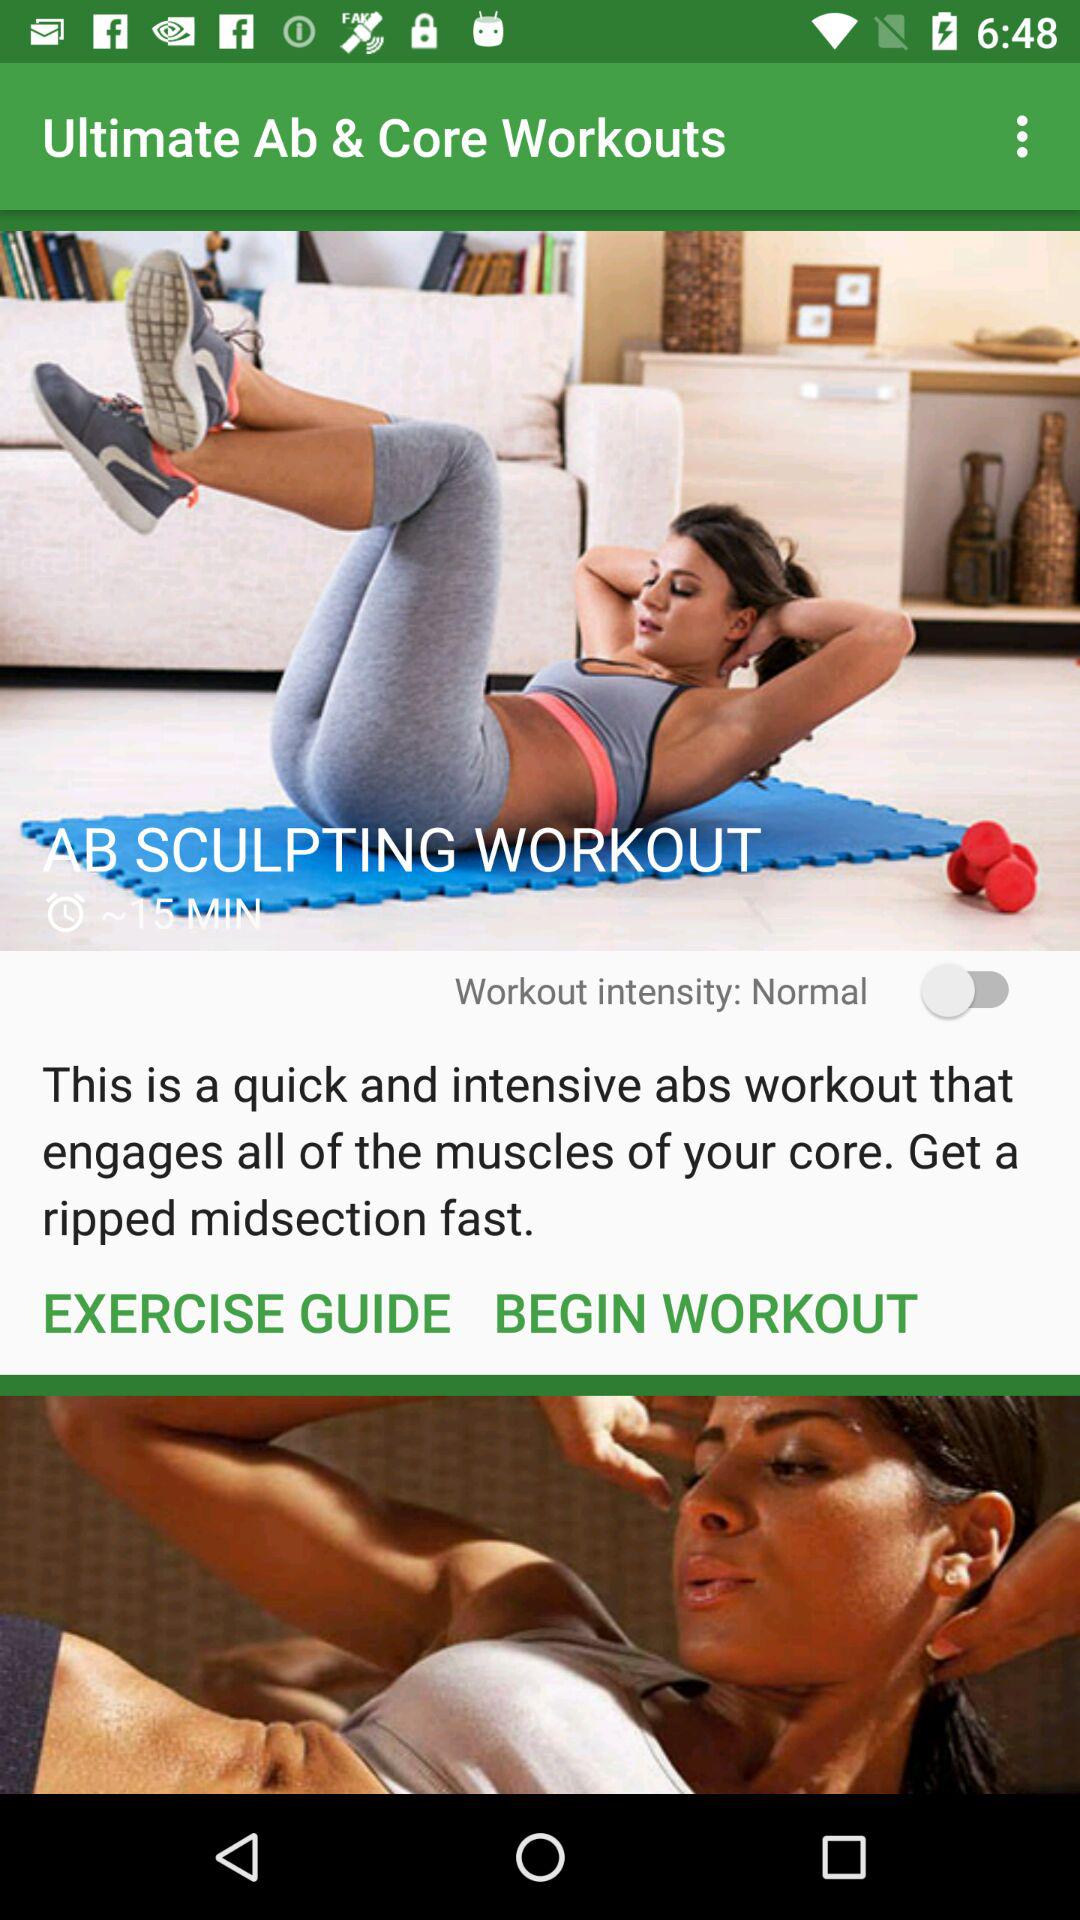  I want to click on turn on item next to workout intensity: normal item, so click(952, 990).